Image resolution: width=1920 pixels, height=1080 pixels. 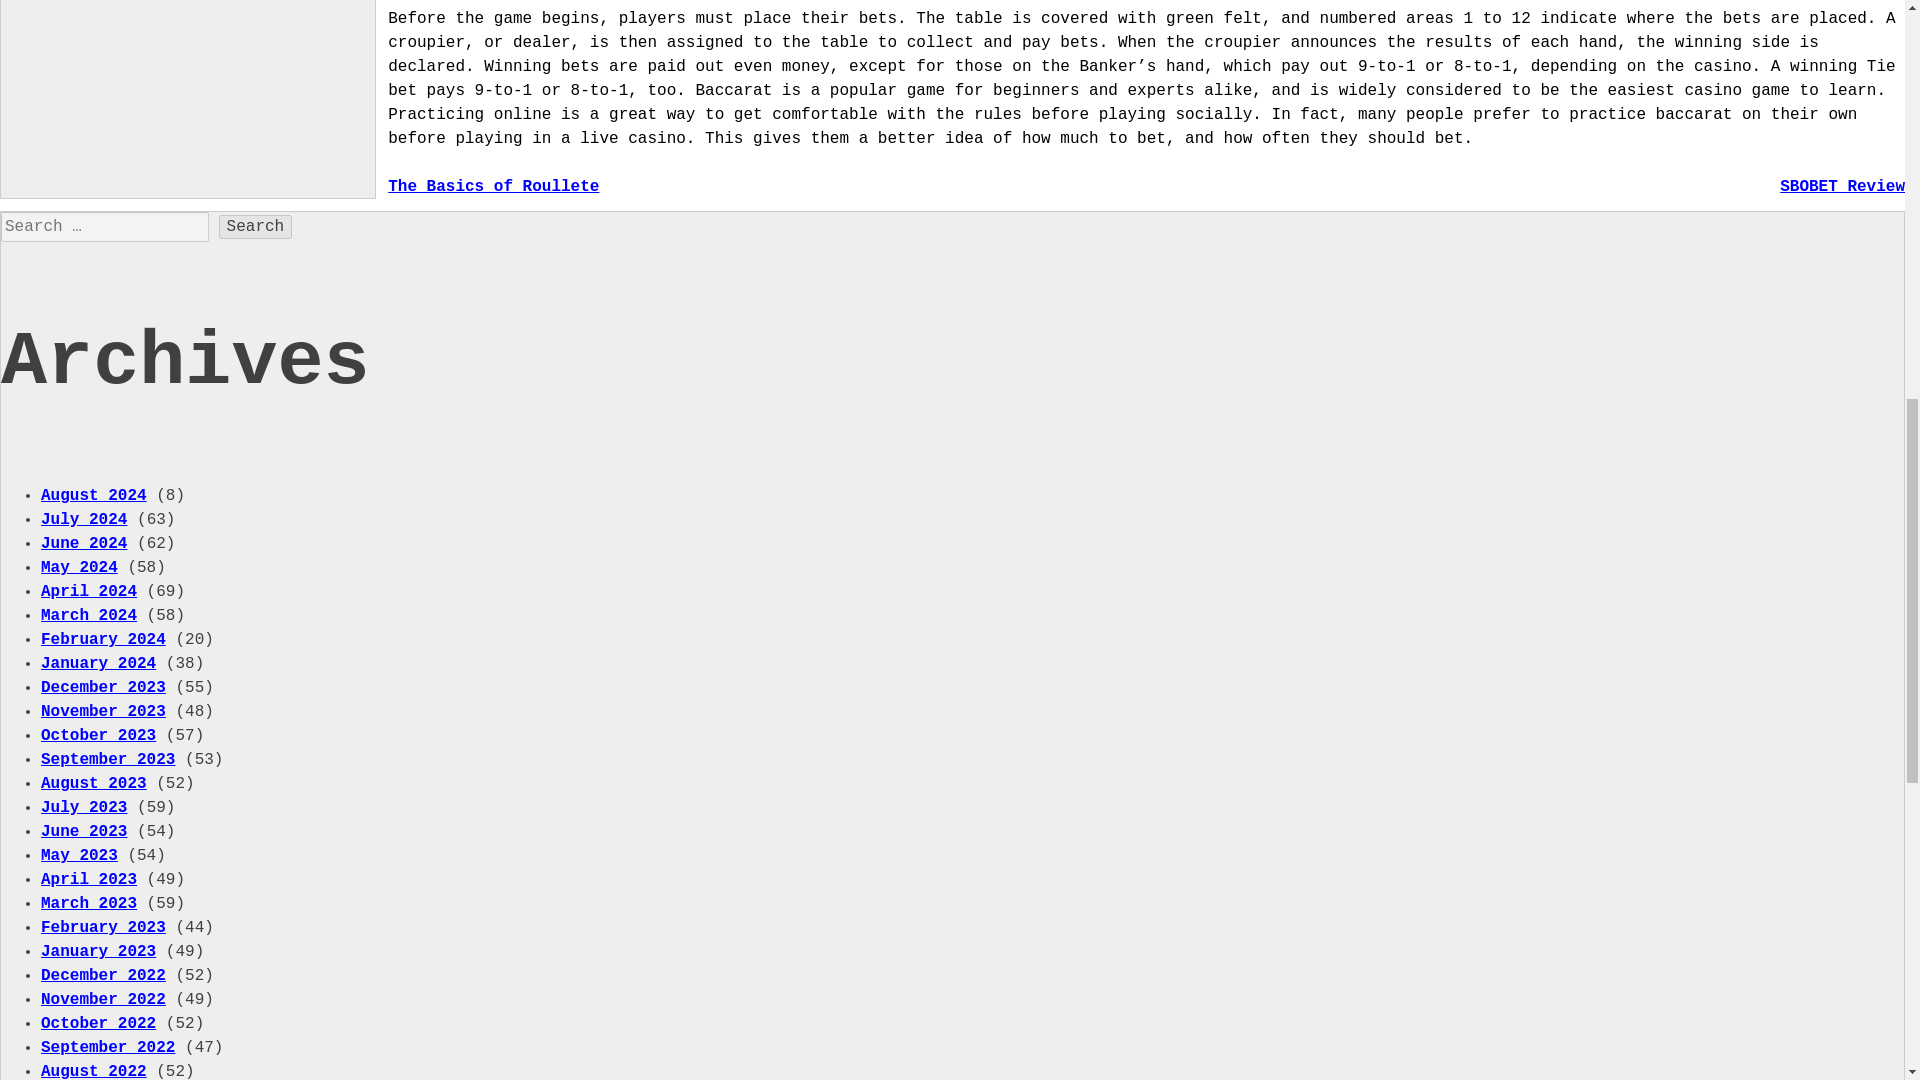 What do you see at coordinates (102, 640) in the screenshot?
I see `February 2024` at bounding box center [102, 640].